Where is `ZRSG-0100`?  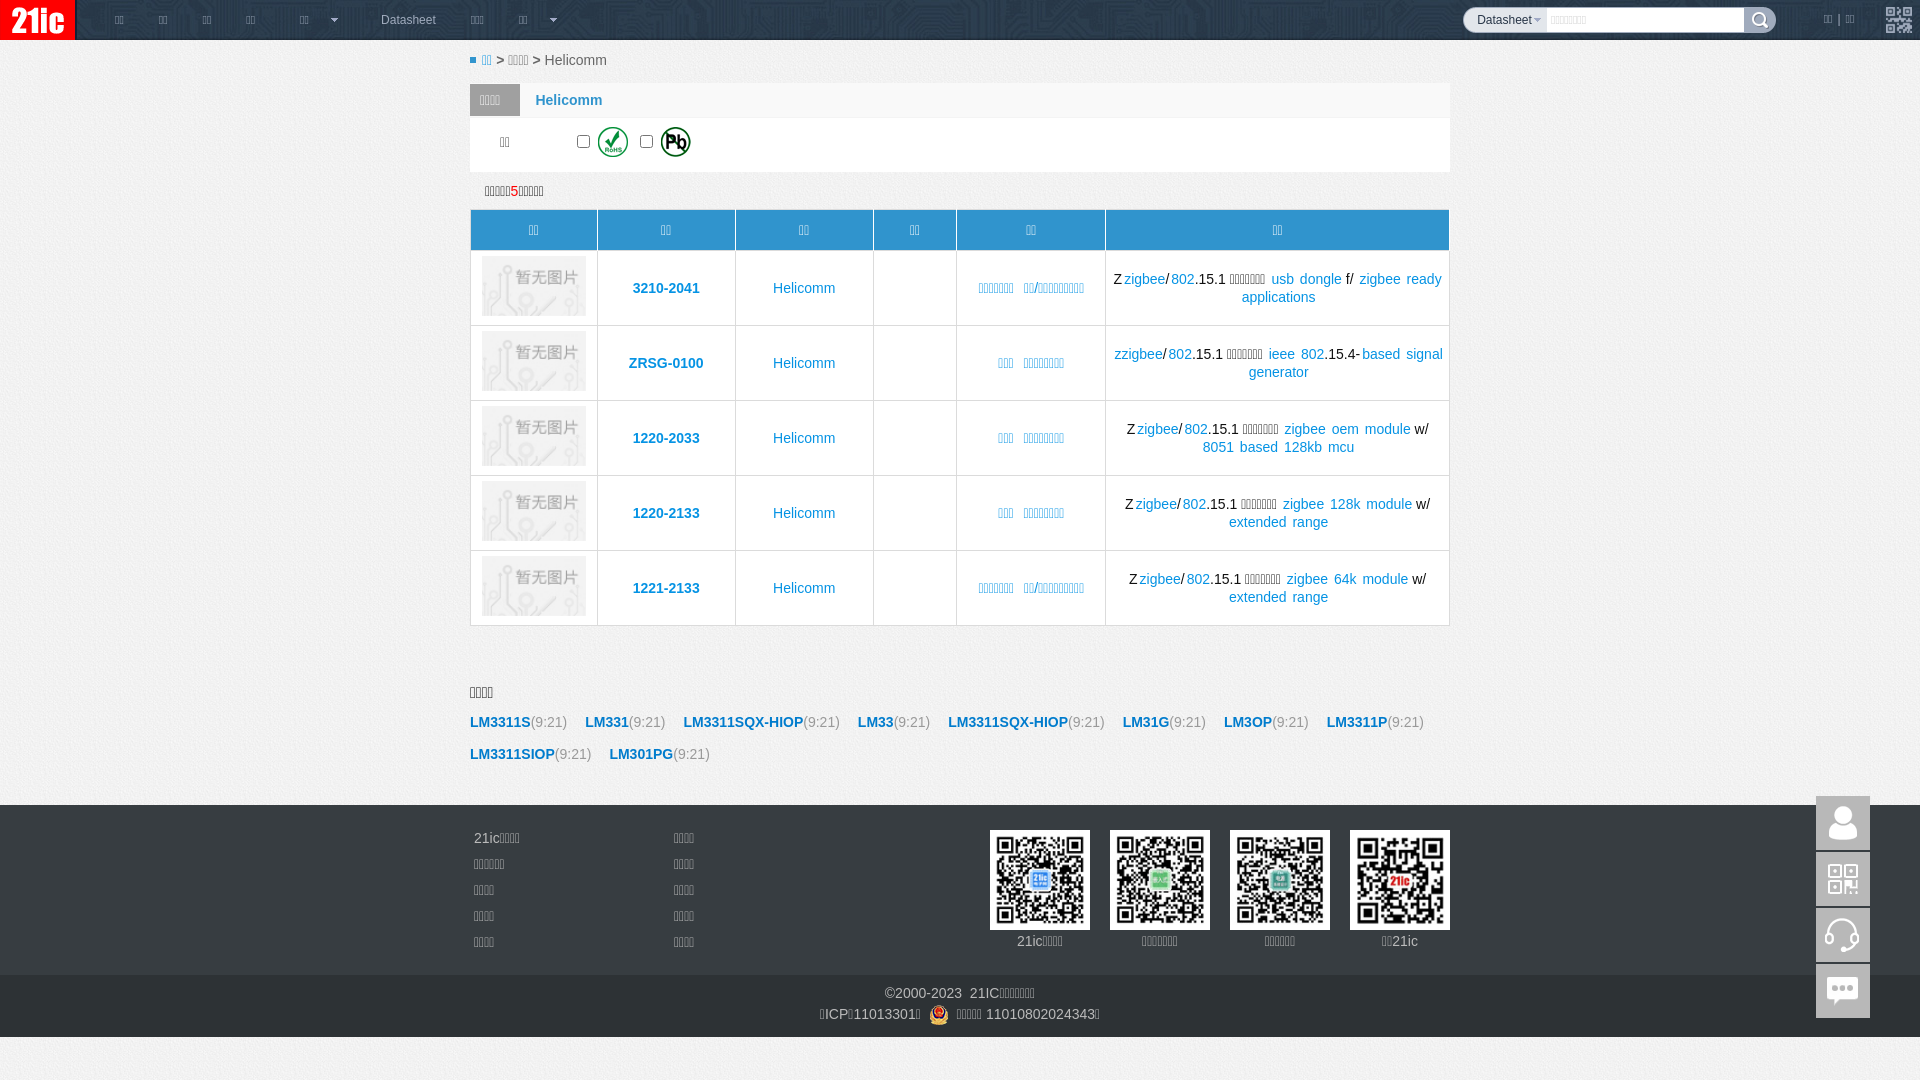
ZRSG-0100 is located at coordinates (666, 363).